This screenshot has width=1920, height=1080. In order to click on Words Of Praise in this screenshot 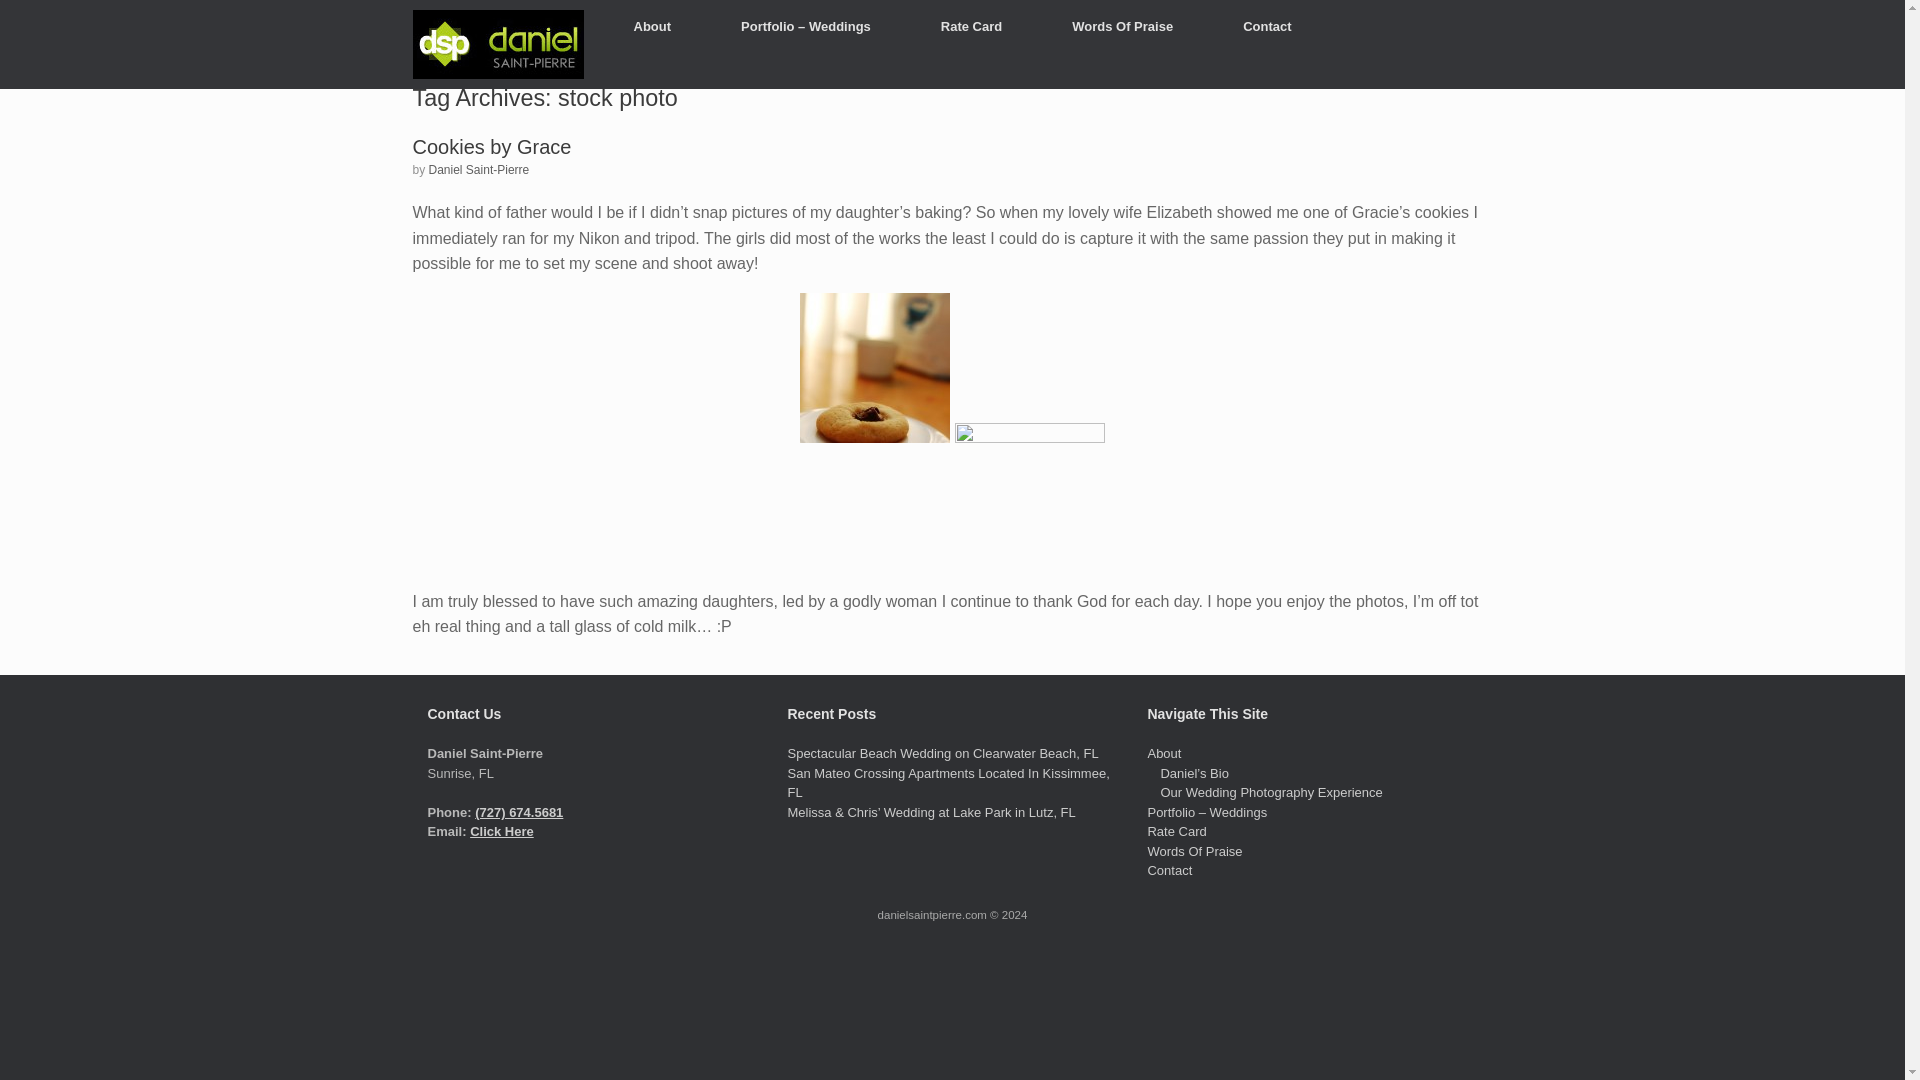, I will do `click(1194, 850)`.